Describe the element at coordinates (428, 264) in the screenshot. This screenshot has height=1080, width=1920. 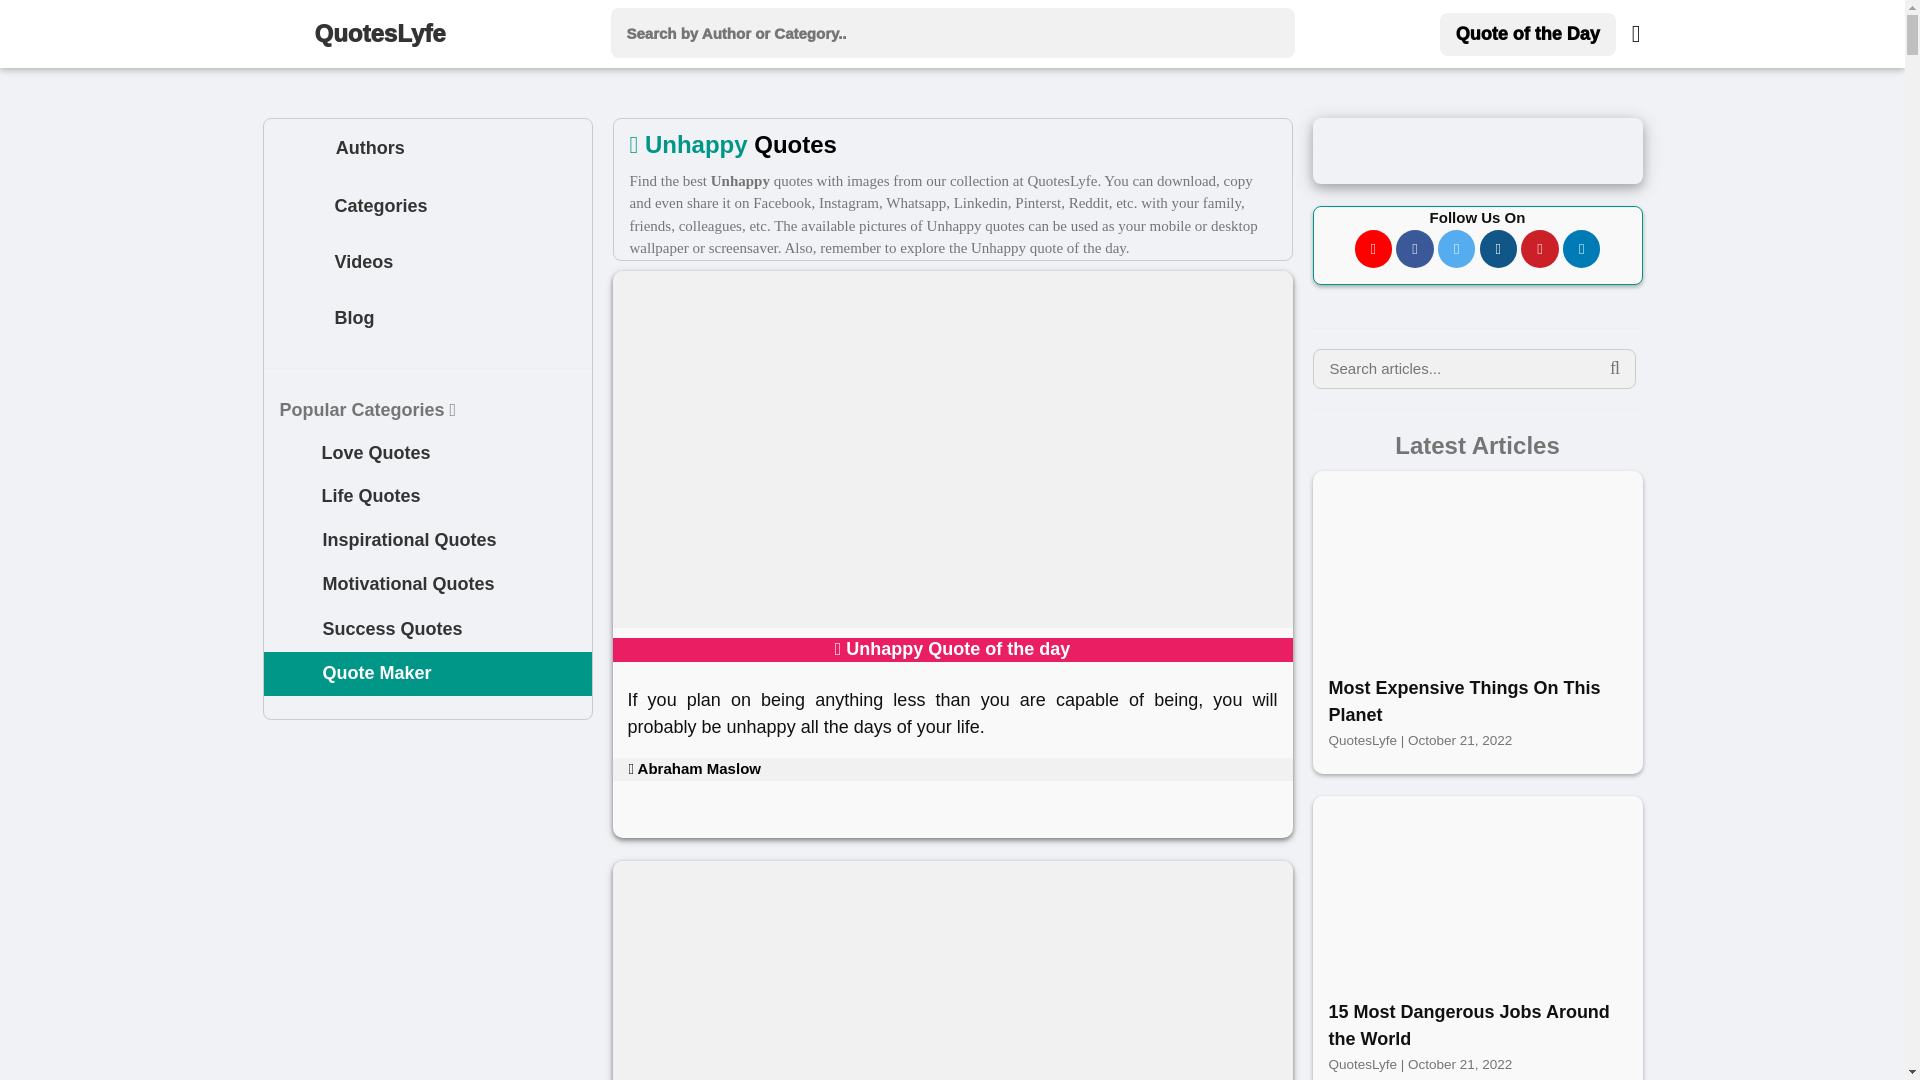
I see `   Videos` at that location.